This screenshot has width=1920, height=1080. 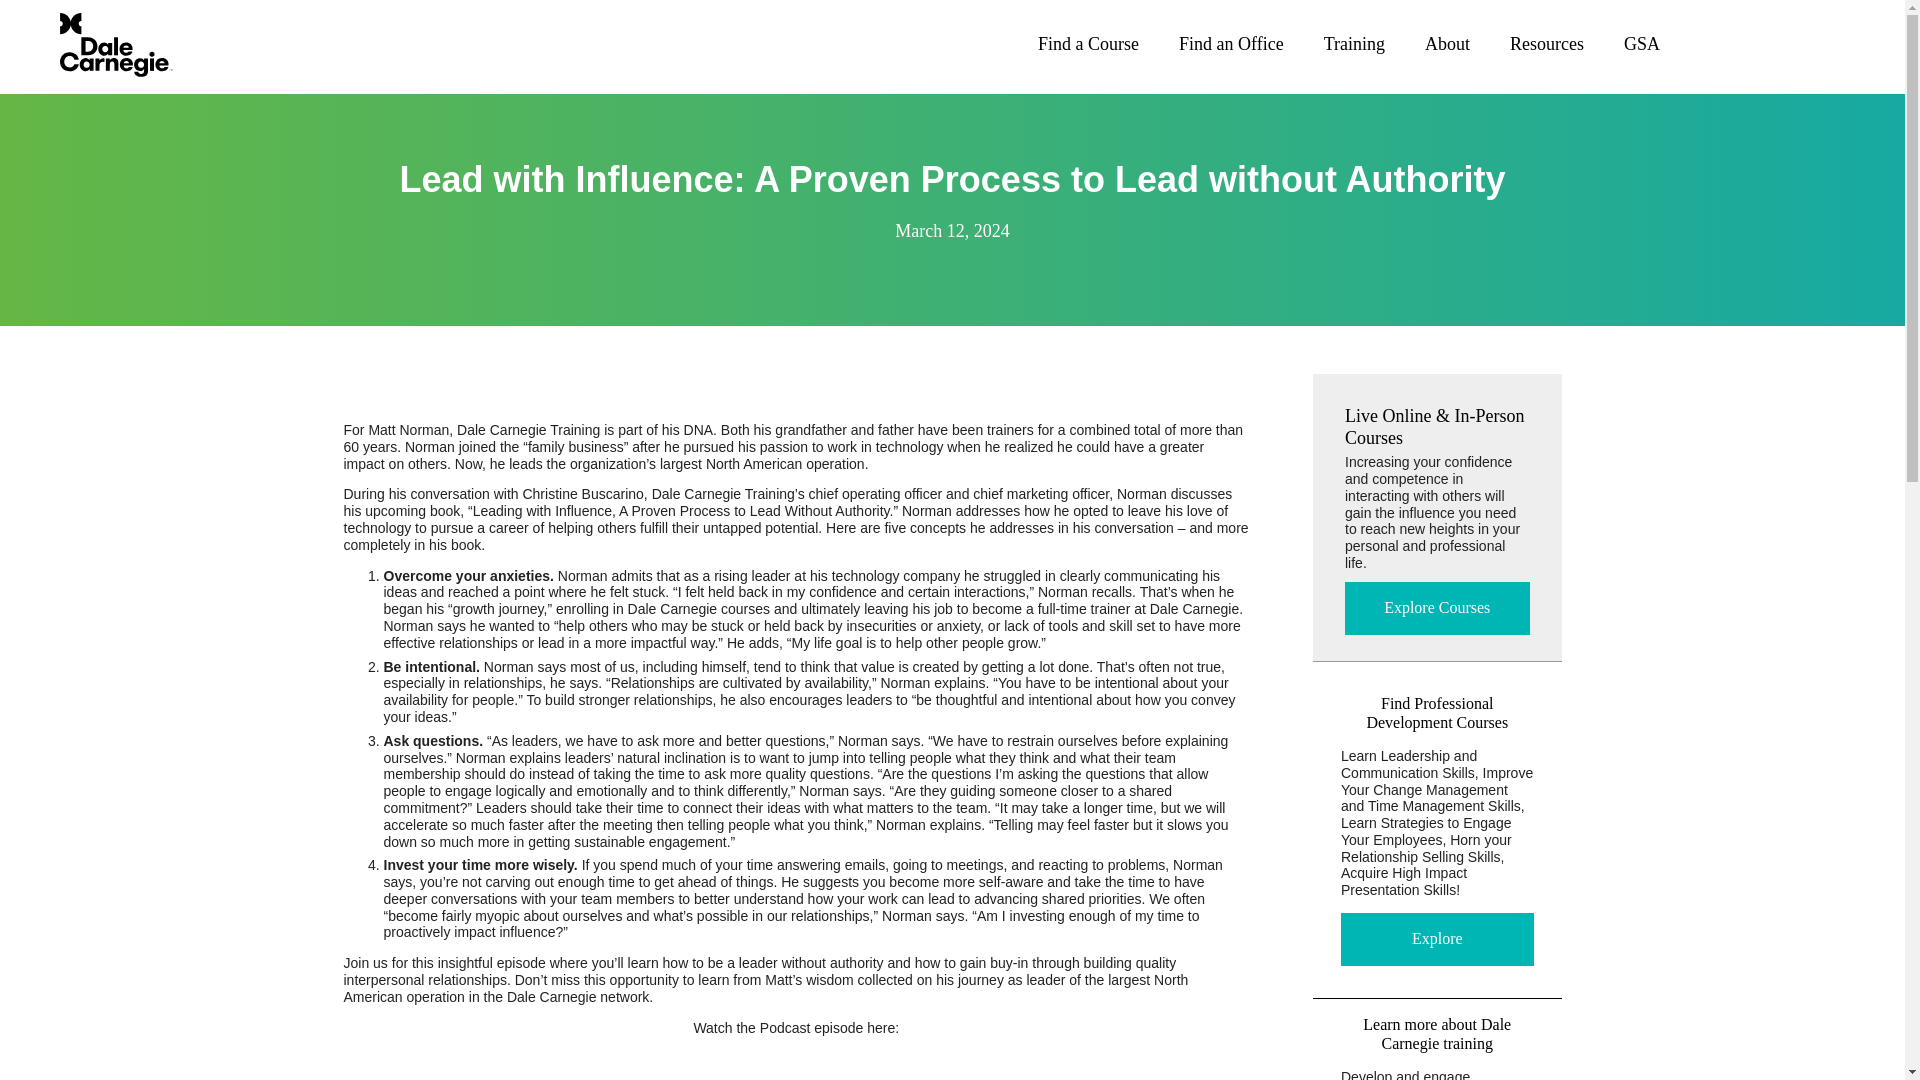 What do you see at coordinates (1546, 44) in the screenshot?
I see `Resources` at bounding box center [1546, 44].